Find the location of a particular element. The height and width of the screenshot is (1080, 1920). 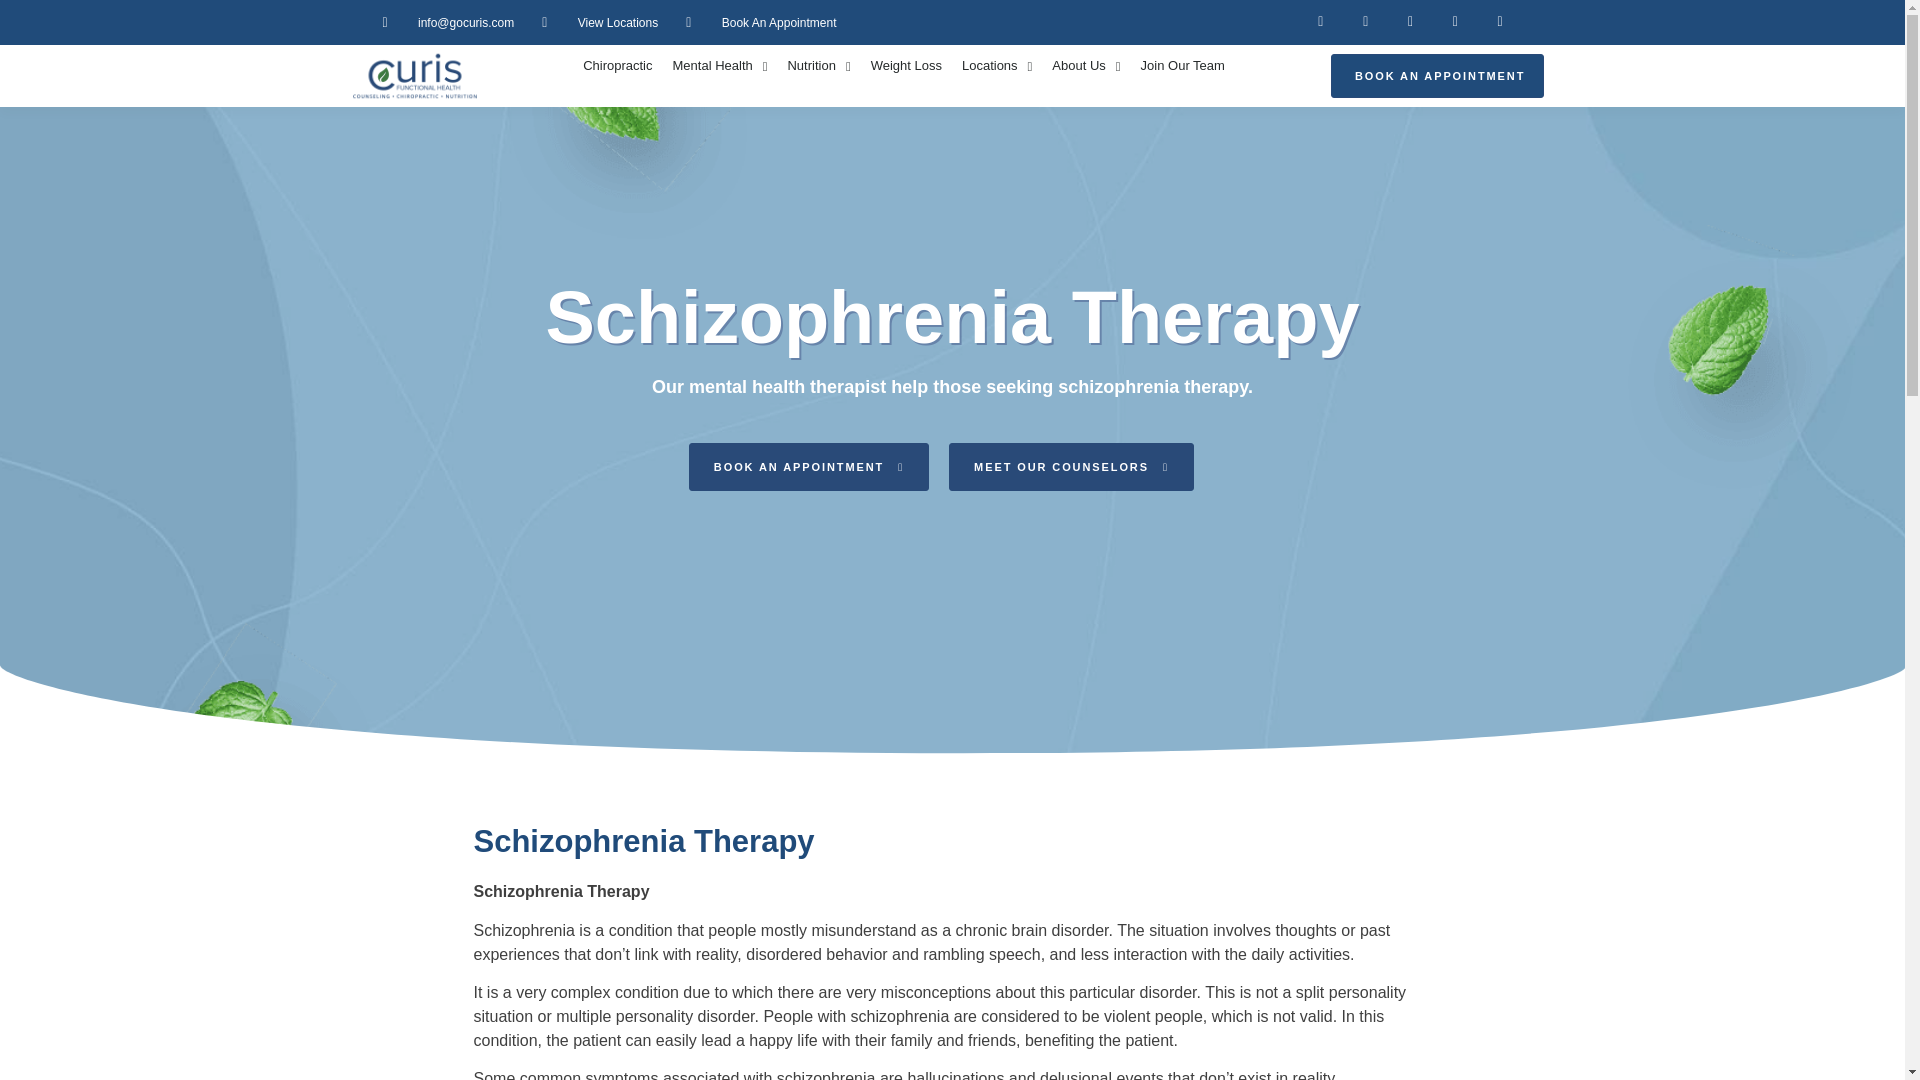

View Locations is located at coordinates (600, 23).